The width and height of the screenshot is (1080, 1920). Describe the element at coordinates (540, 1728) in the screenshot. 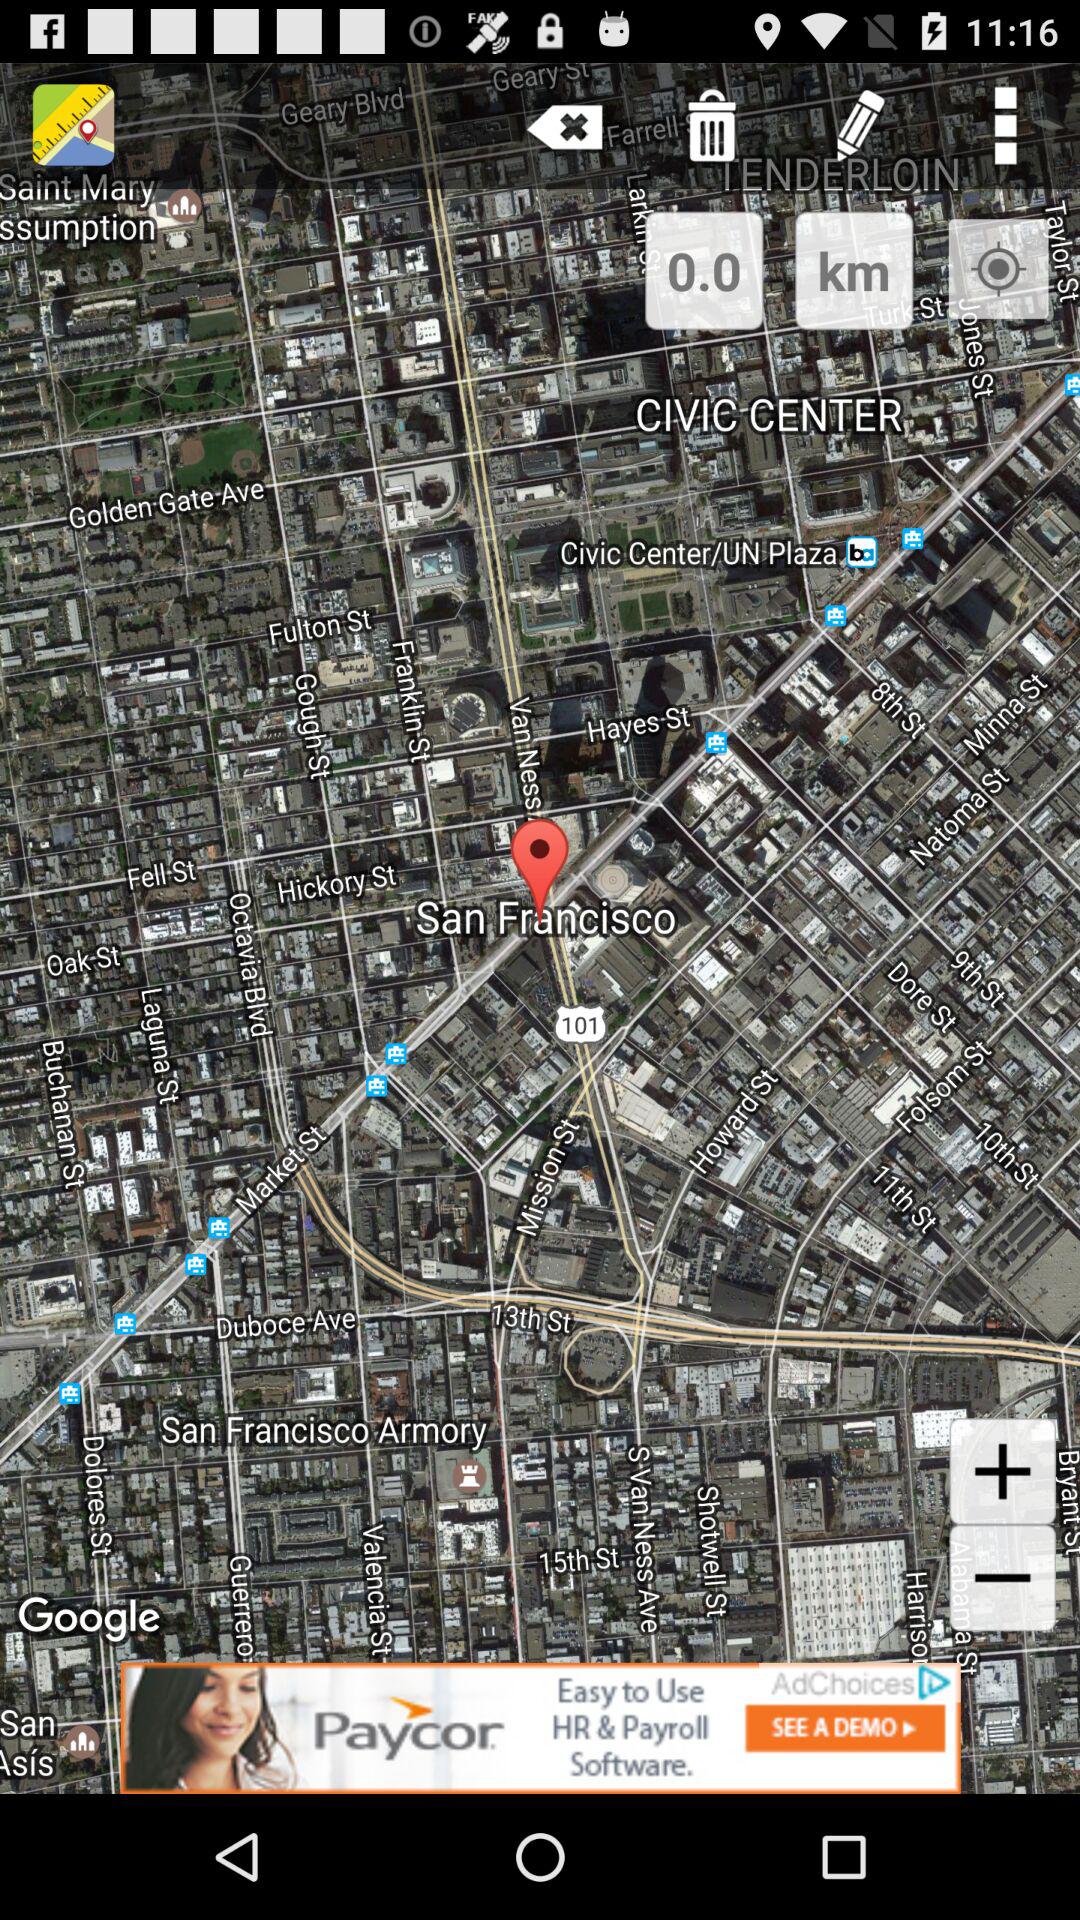

I see `advertisement` at that location.